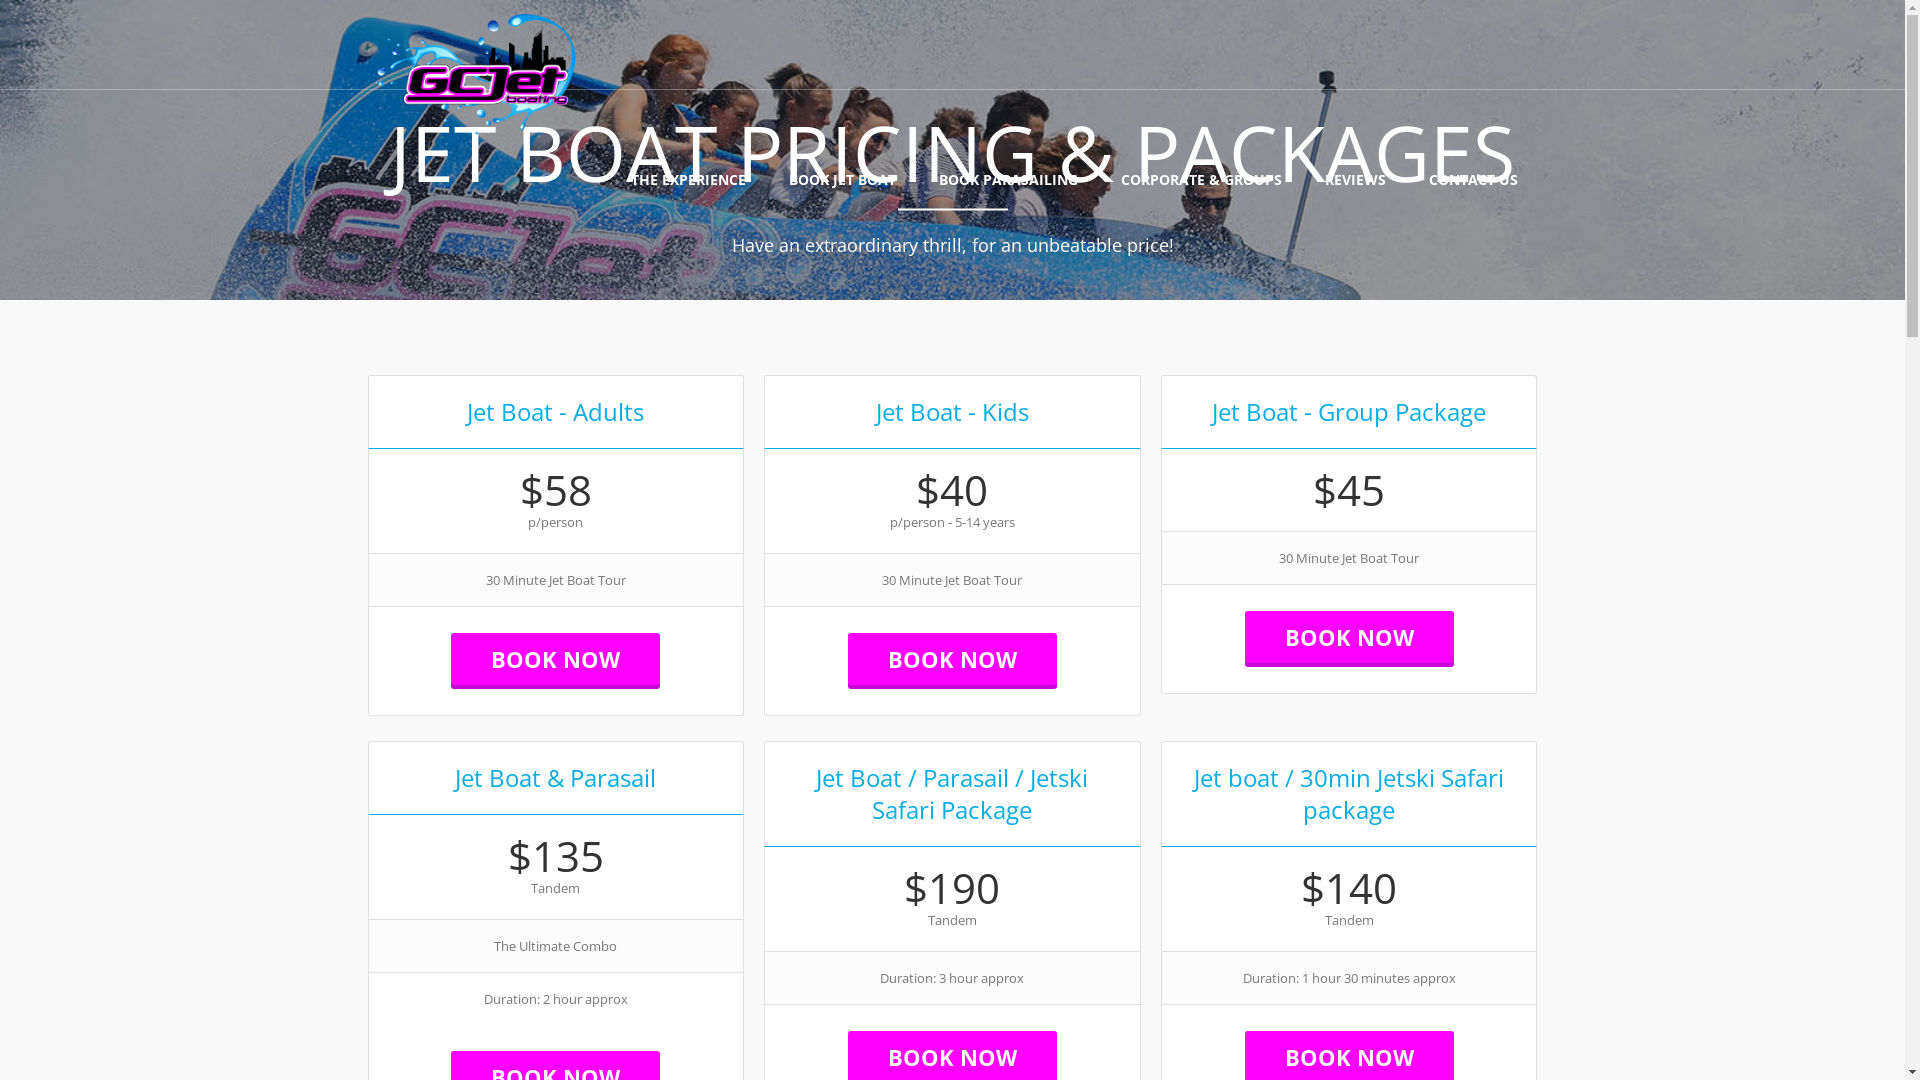  I want to click on BOOK NOW, so click(1350, 637).